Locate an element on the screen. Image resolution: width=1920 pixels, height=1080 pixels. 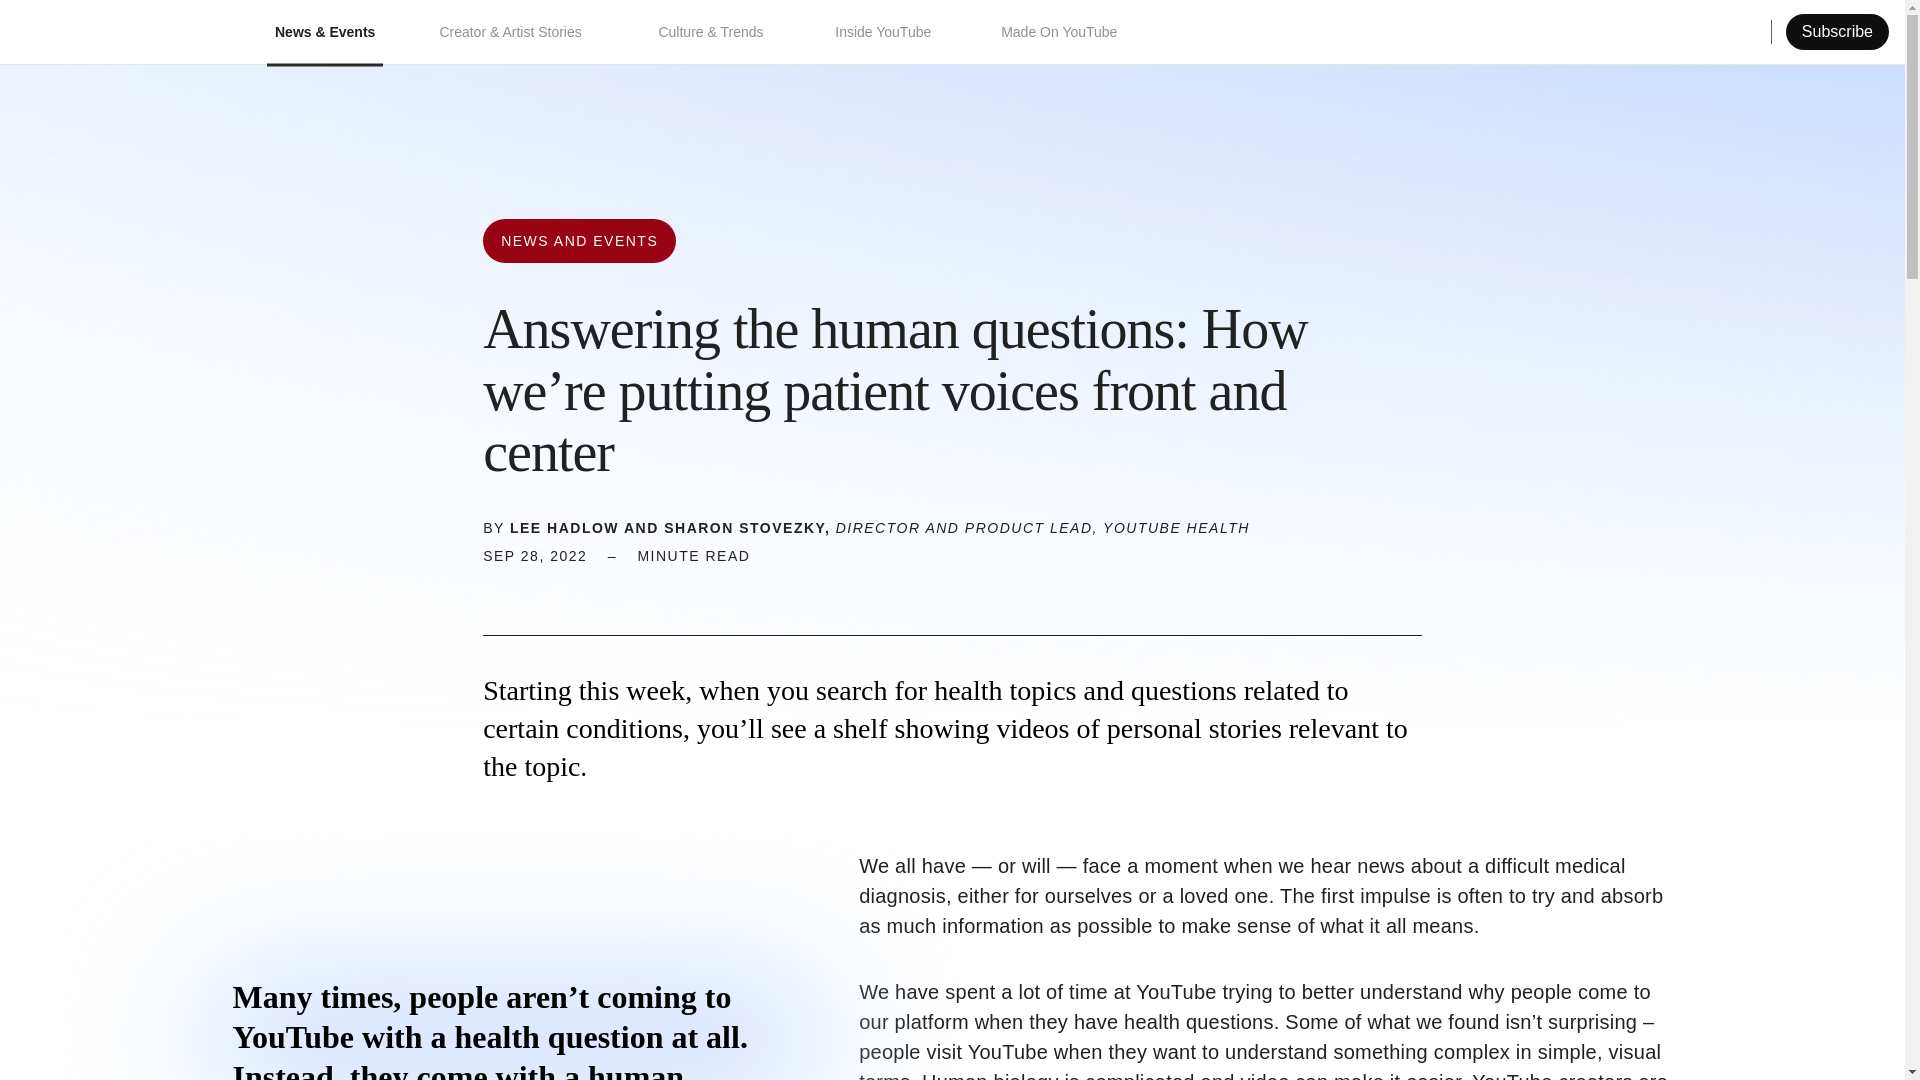
NEWS AND EVENTS is located at coordinates (579, 241).